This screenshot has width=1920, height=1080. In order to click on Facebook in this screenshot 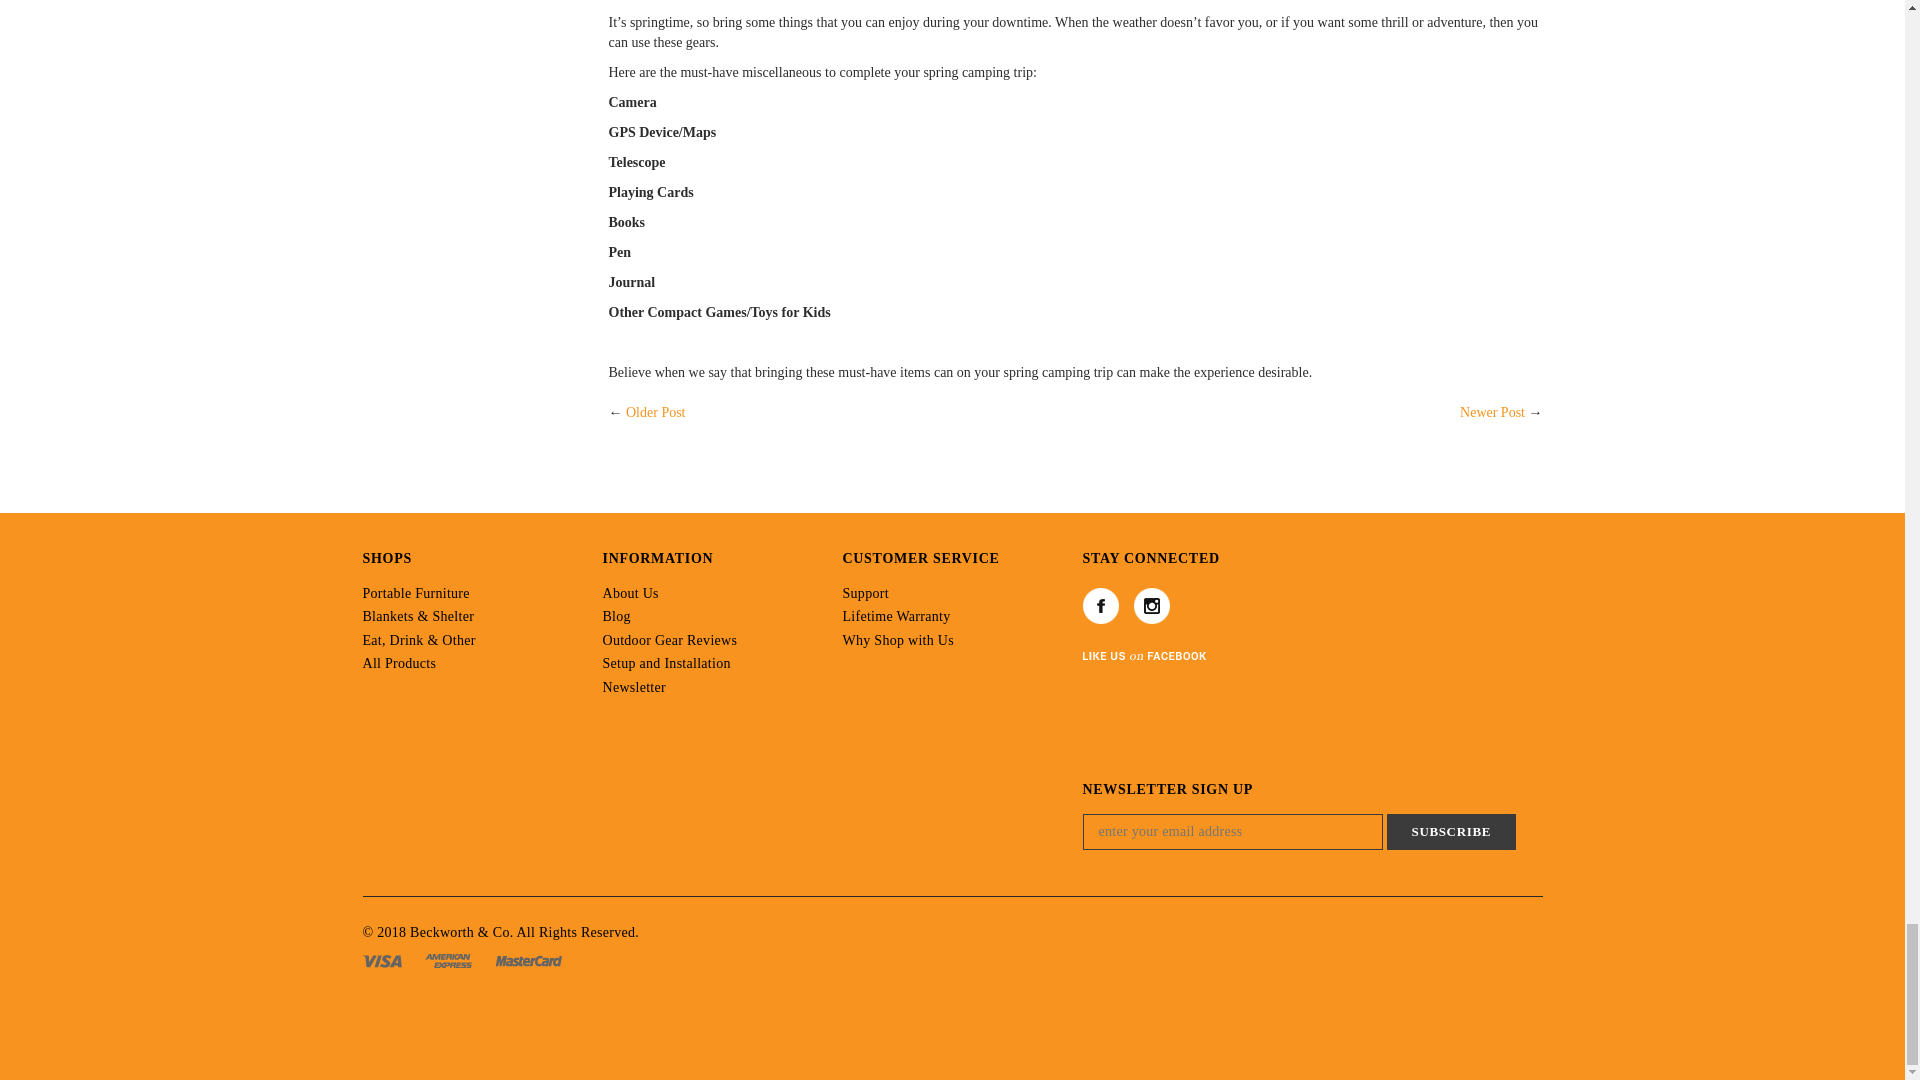, I will do `click(1100, 605)`.